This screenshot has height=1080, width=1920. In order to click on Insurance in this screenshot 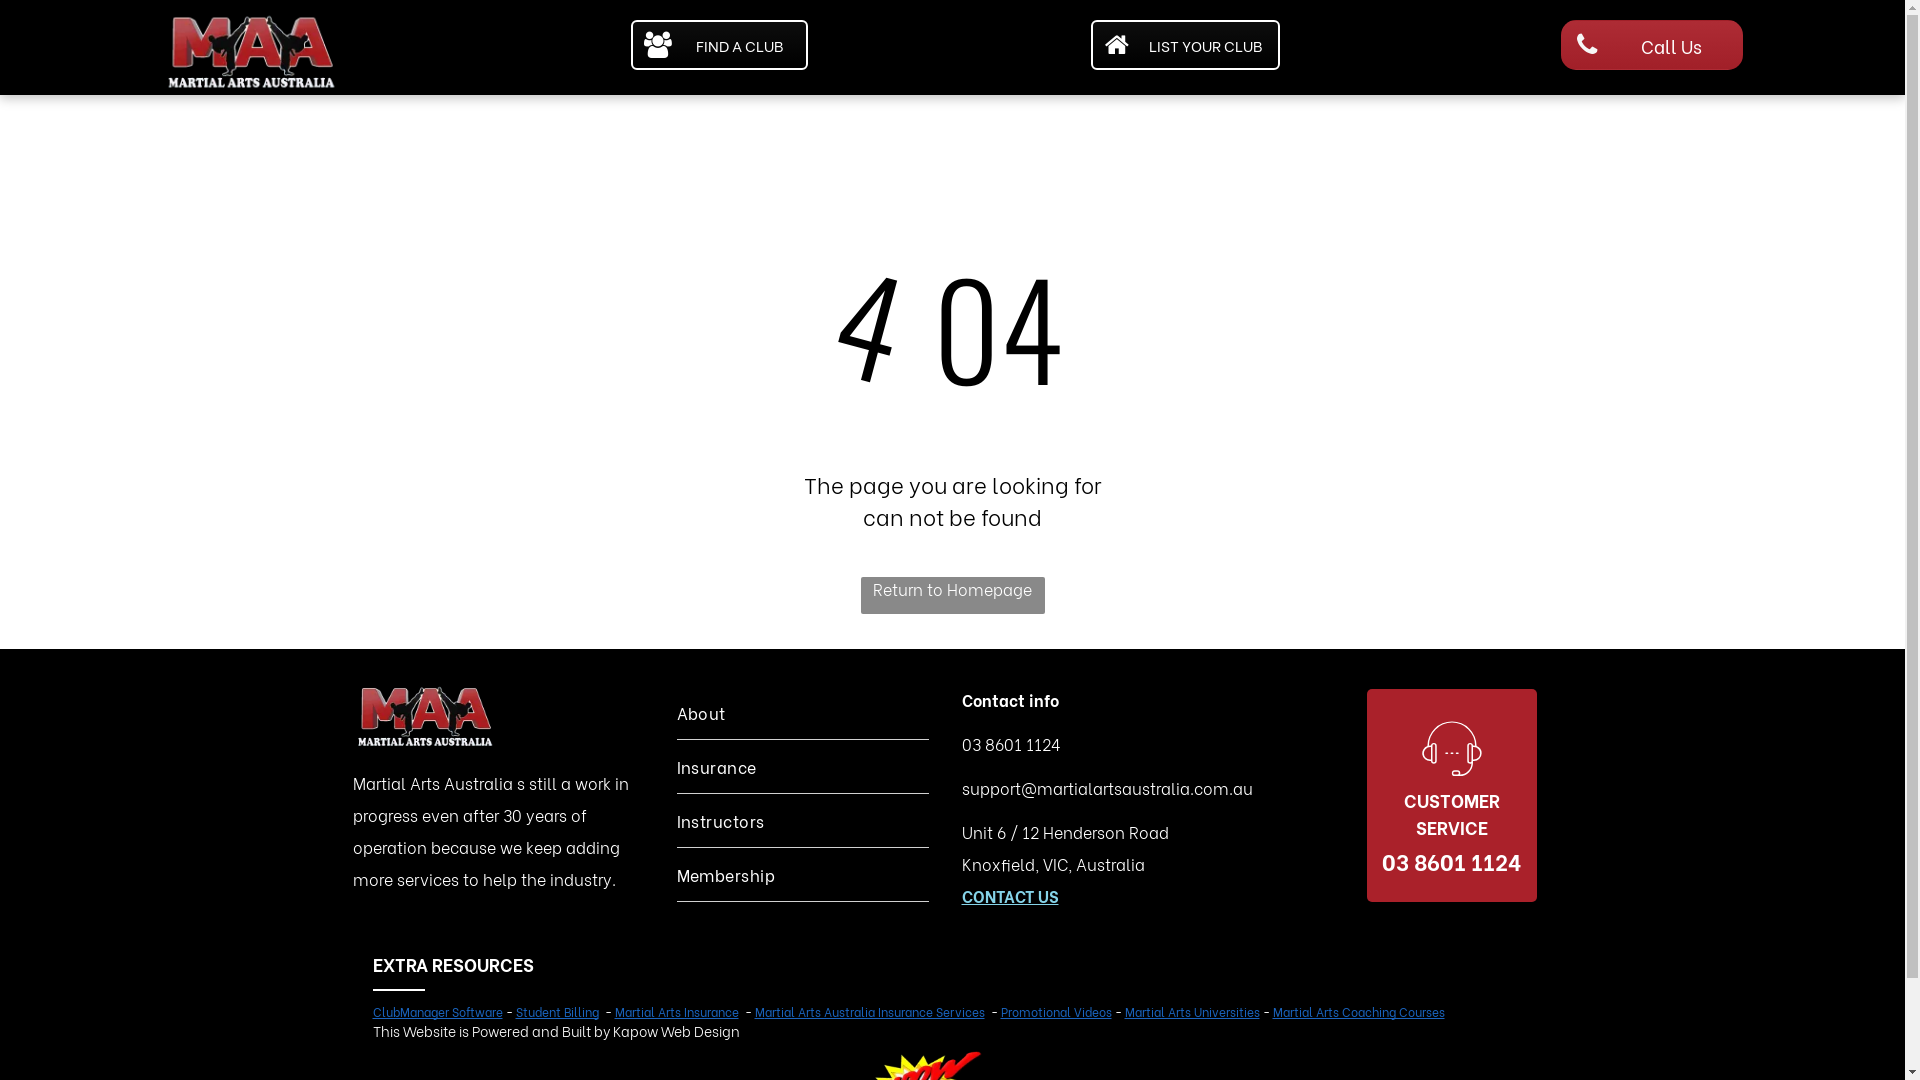, I will do `click(802, 766)`.